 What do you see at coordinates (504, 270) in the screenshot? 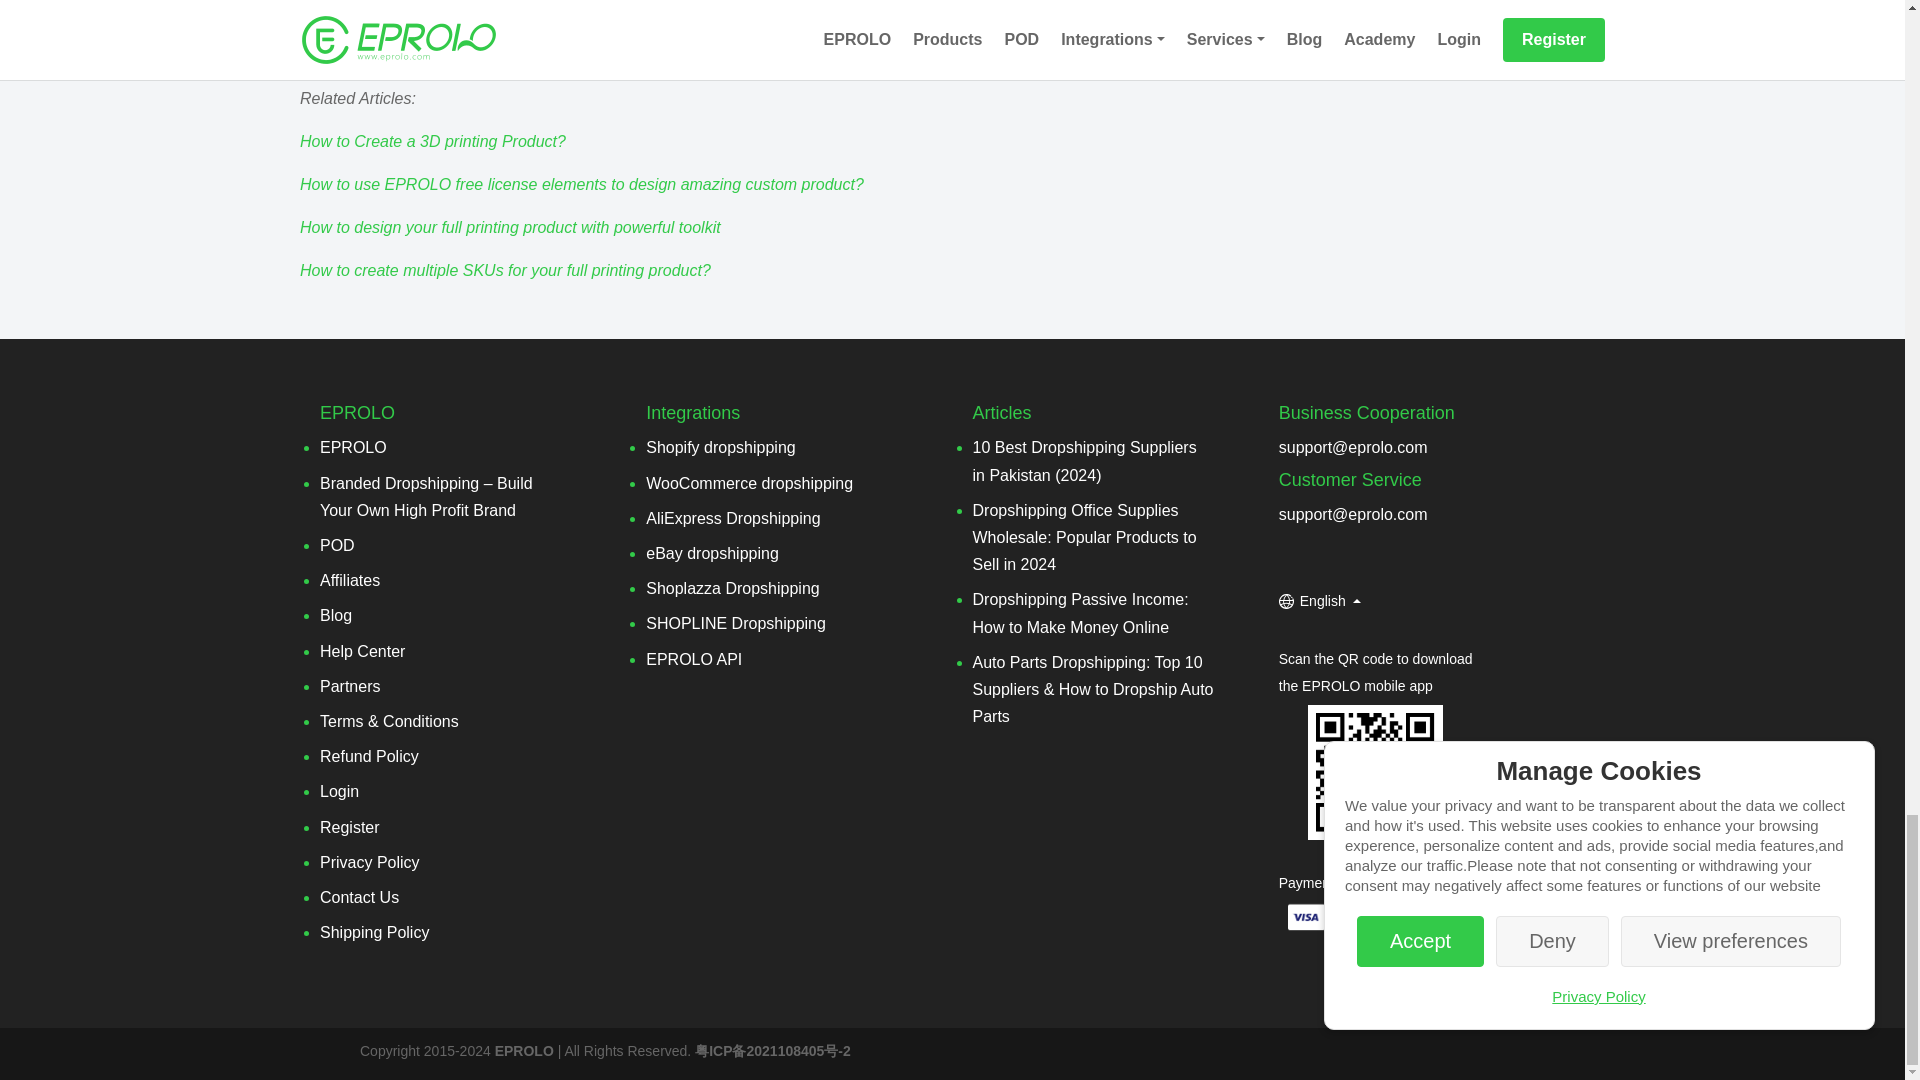
I see `How to create multiple SKUs for your full printing product?` at bounding box center [504, 270].